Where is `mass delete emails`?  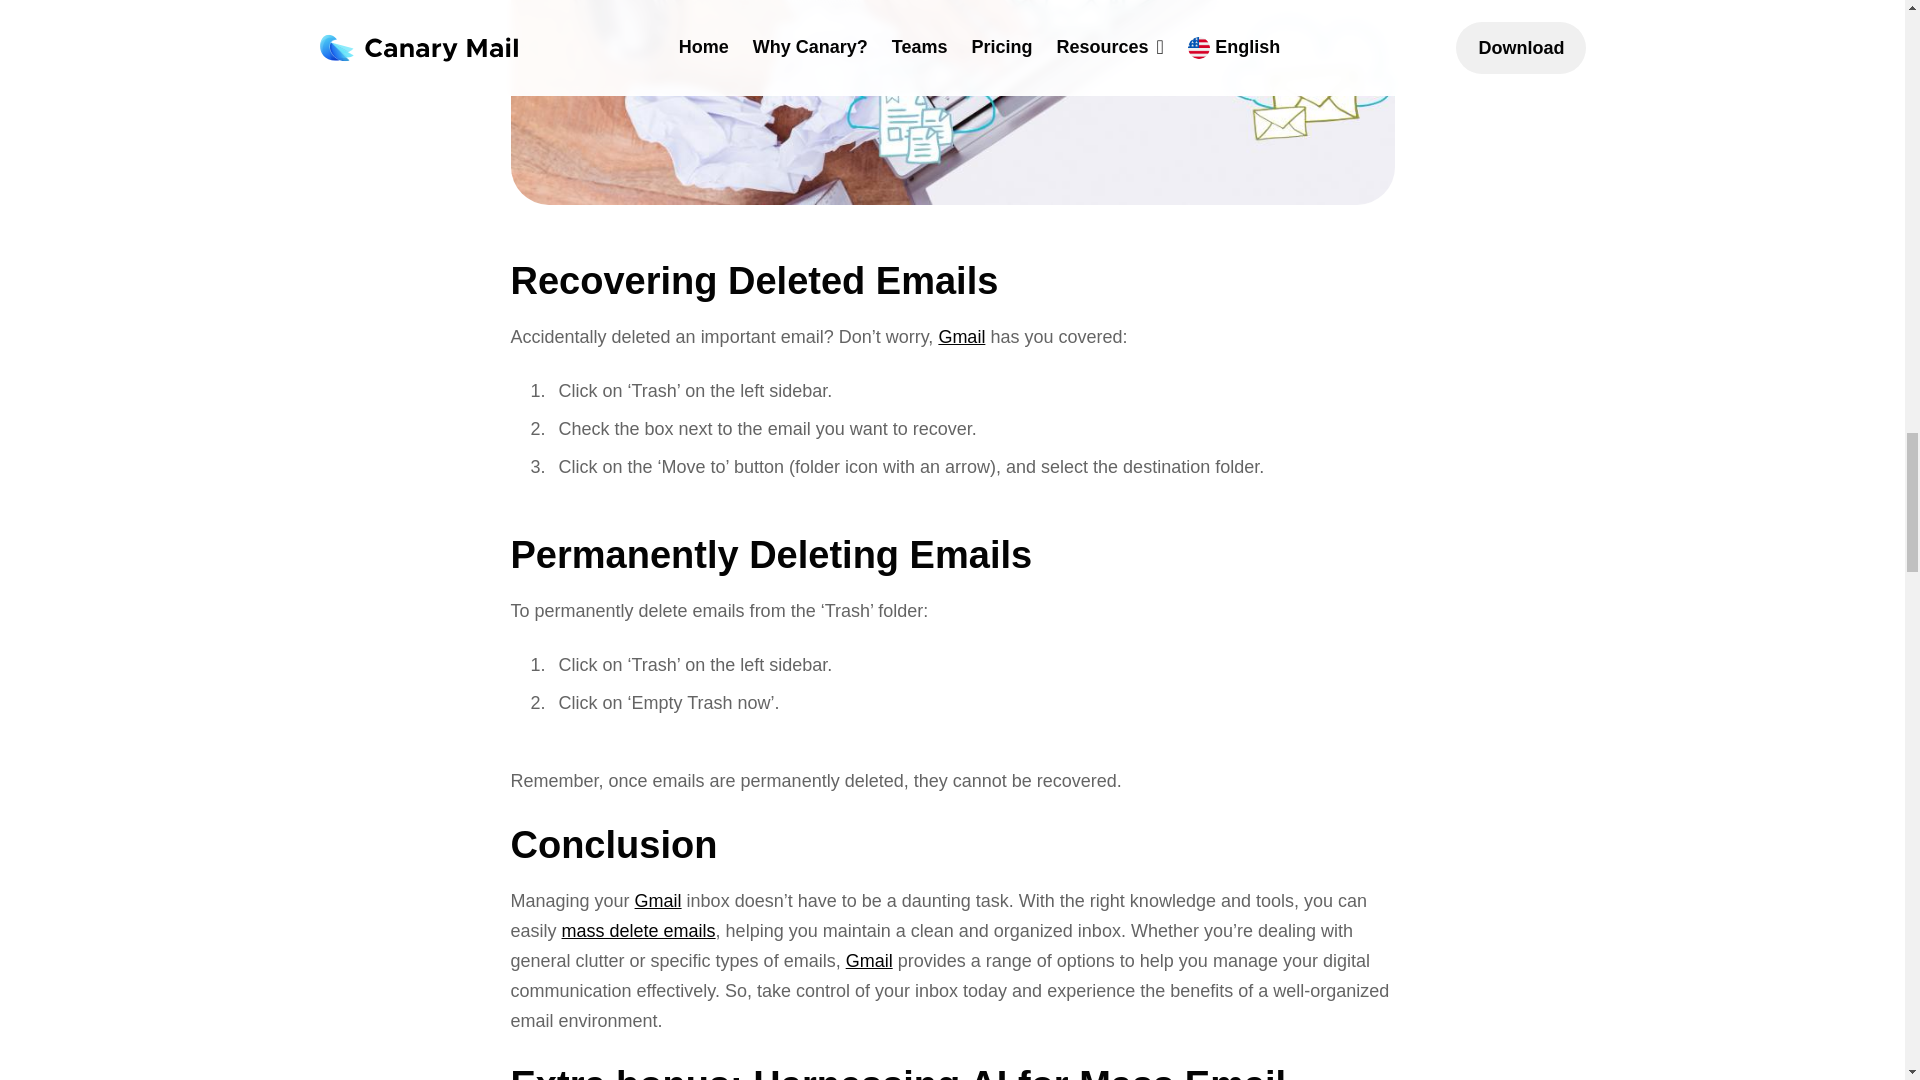
mass delete emails is located at coordinates (639, 930).